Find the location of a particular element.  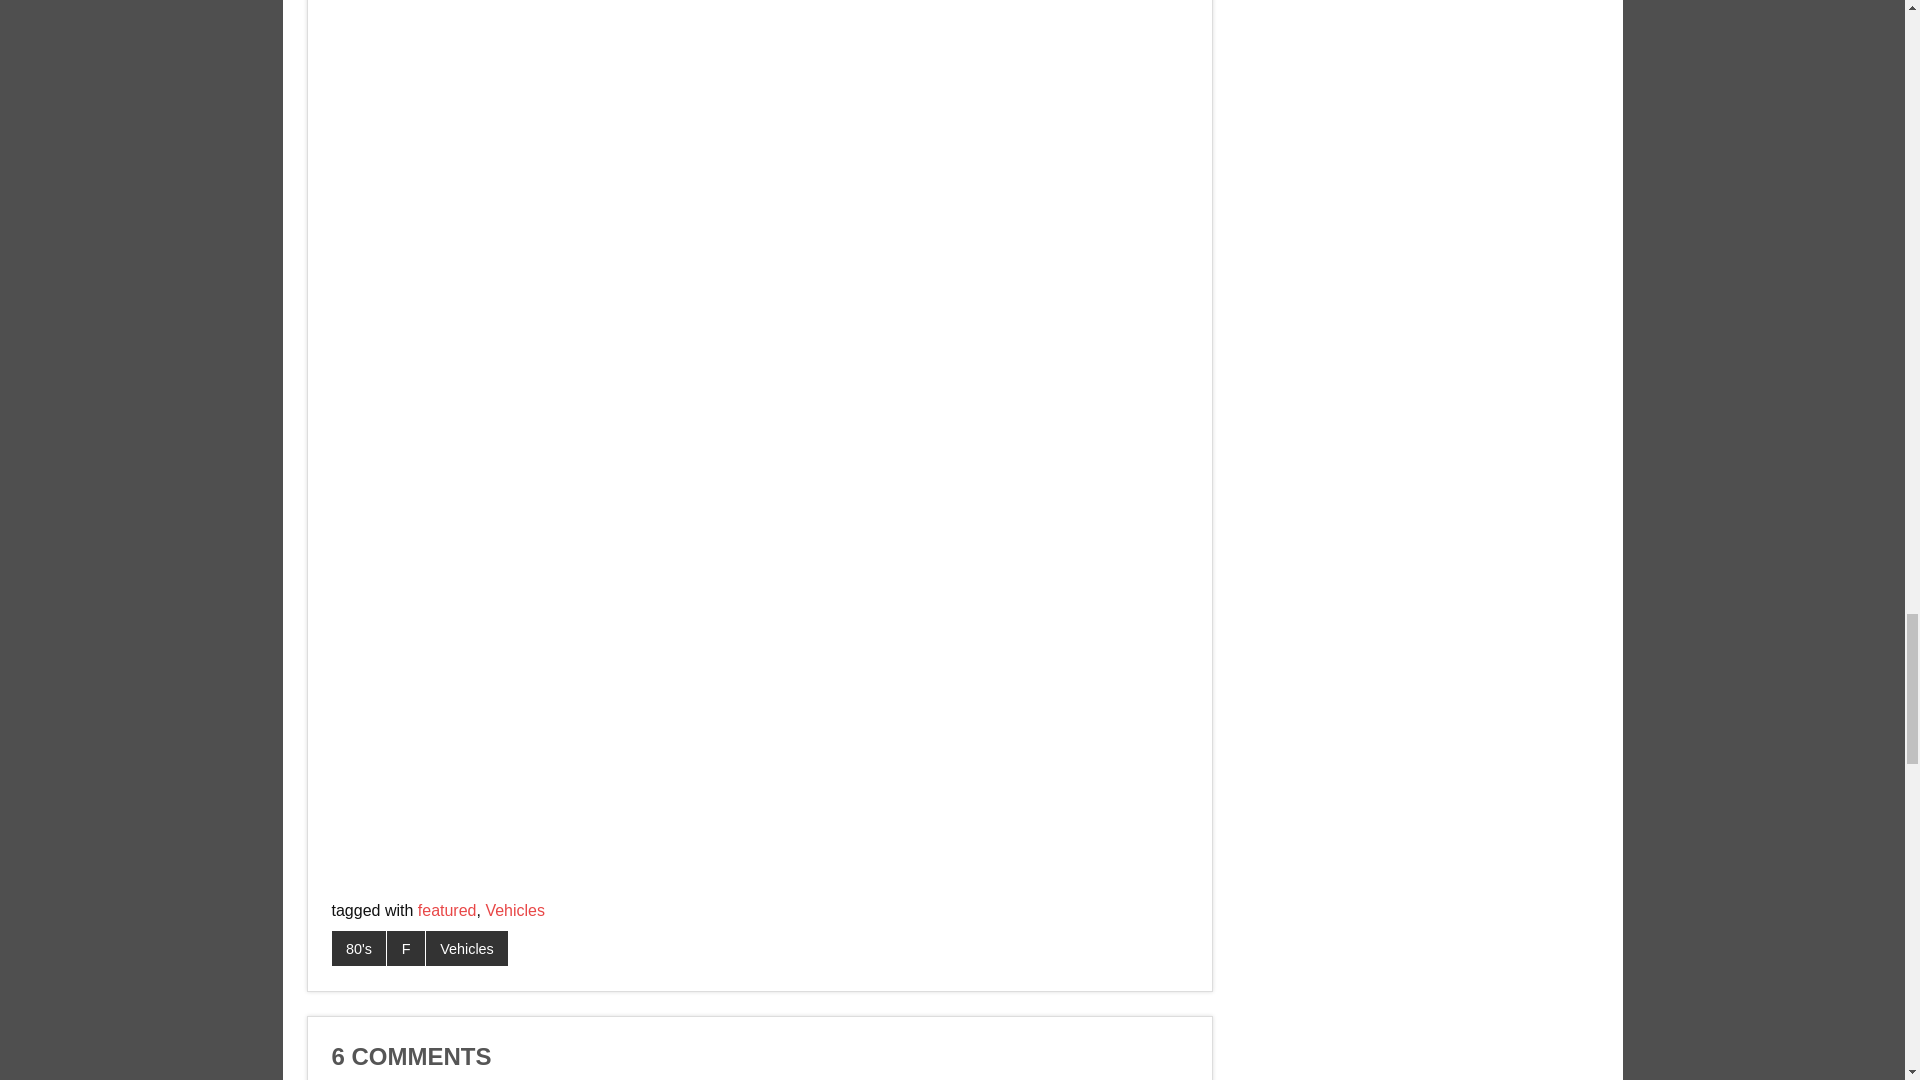

featured is located at coordinates (447, 910).